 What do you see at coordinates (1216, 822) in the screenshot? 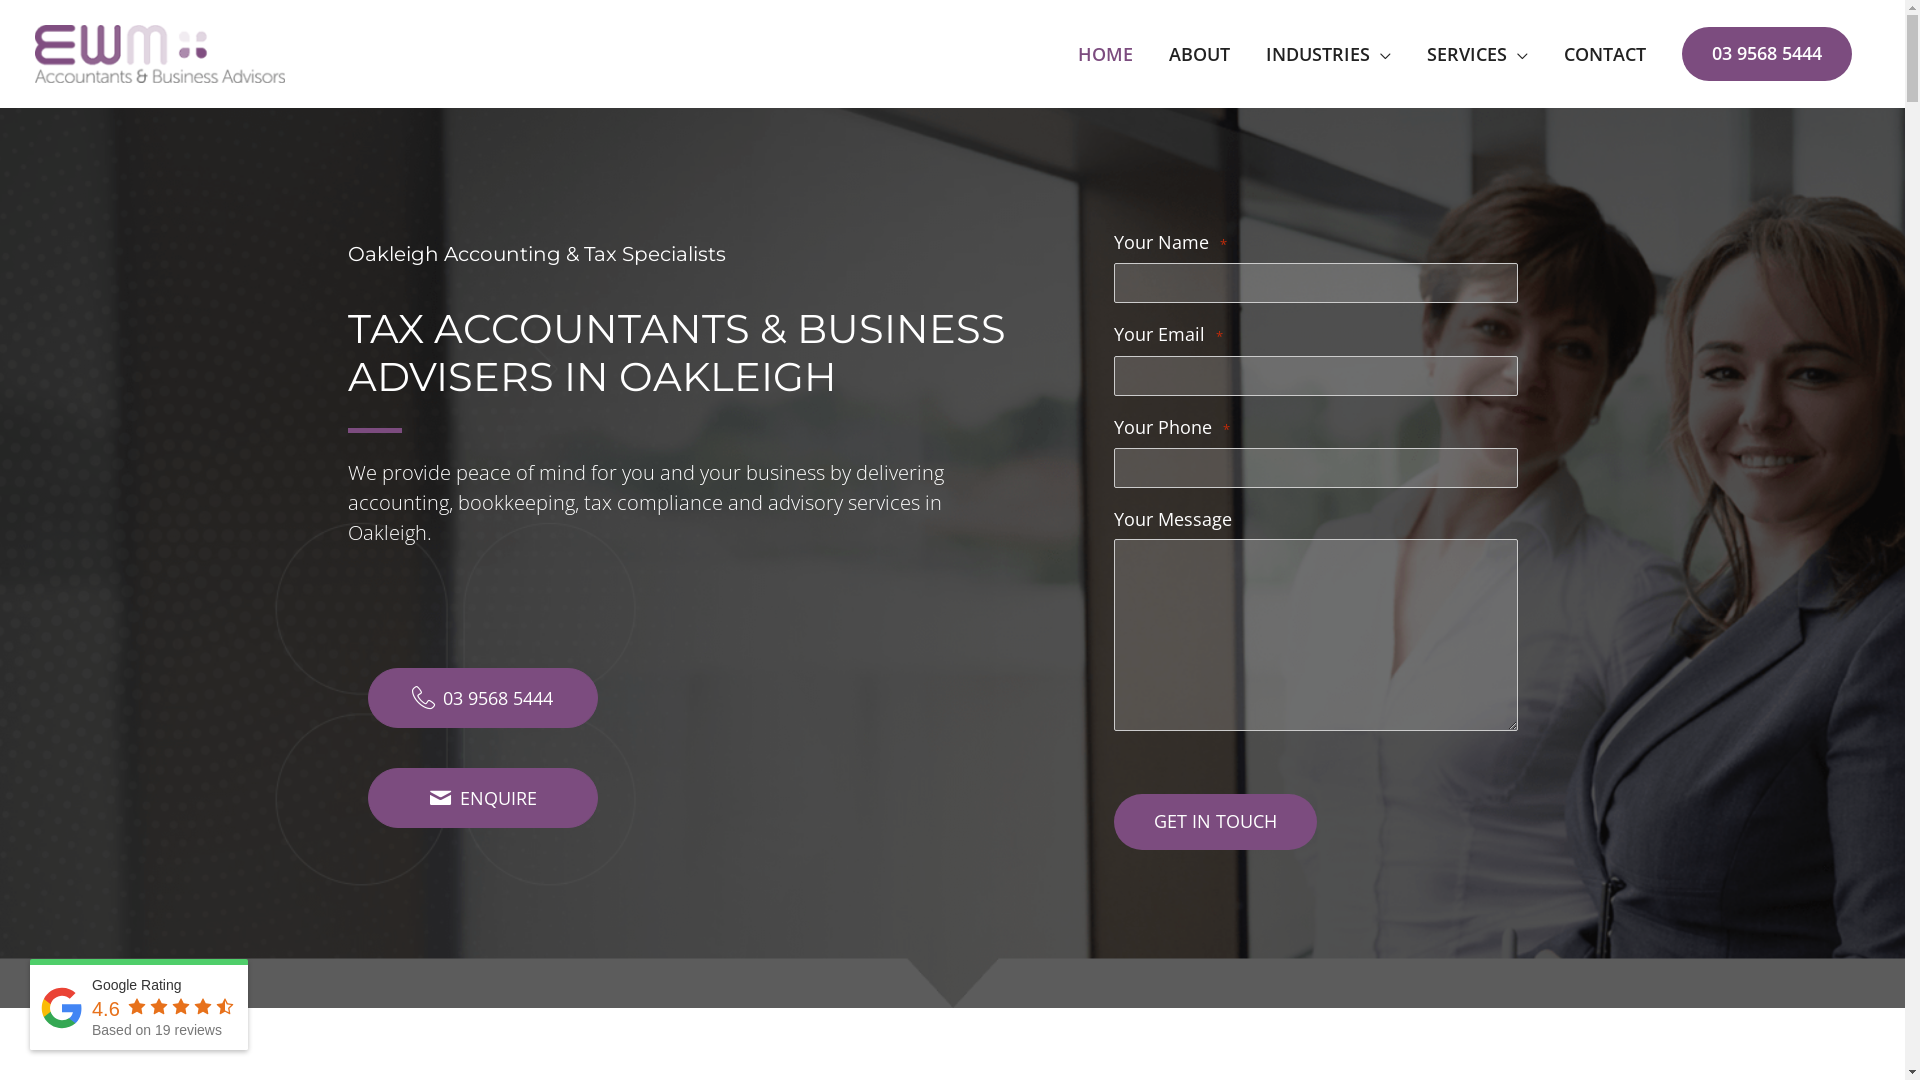
I see `GET IN TOUCH` at bounding box center [1216, 822].